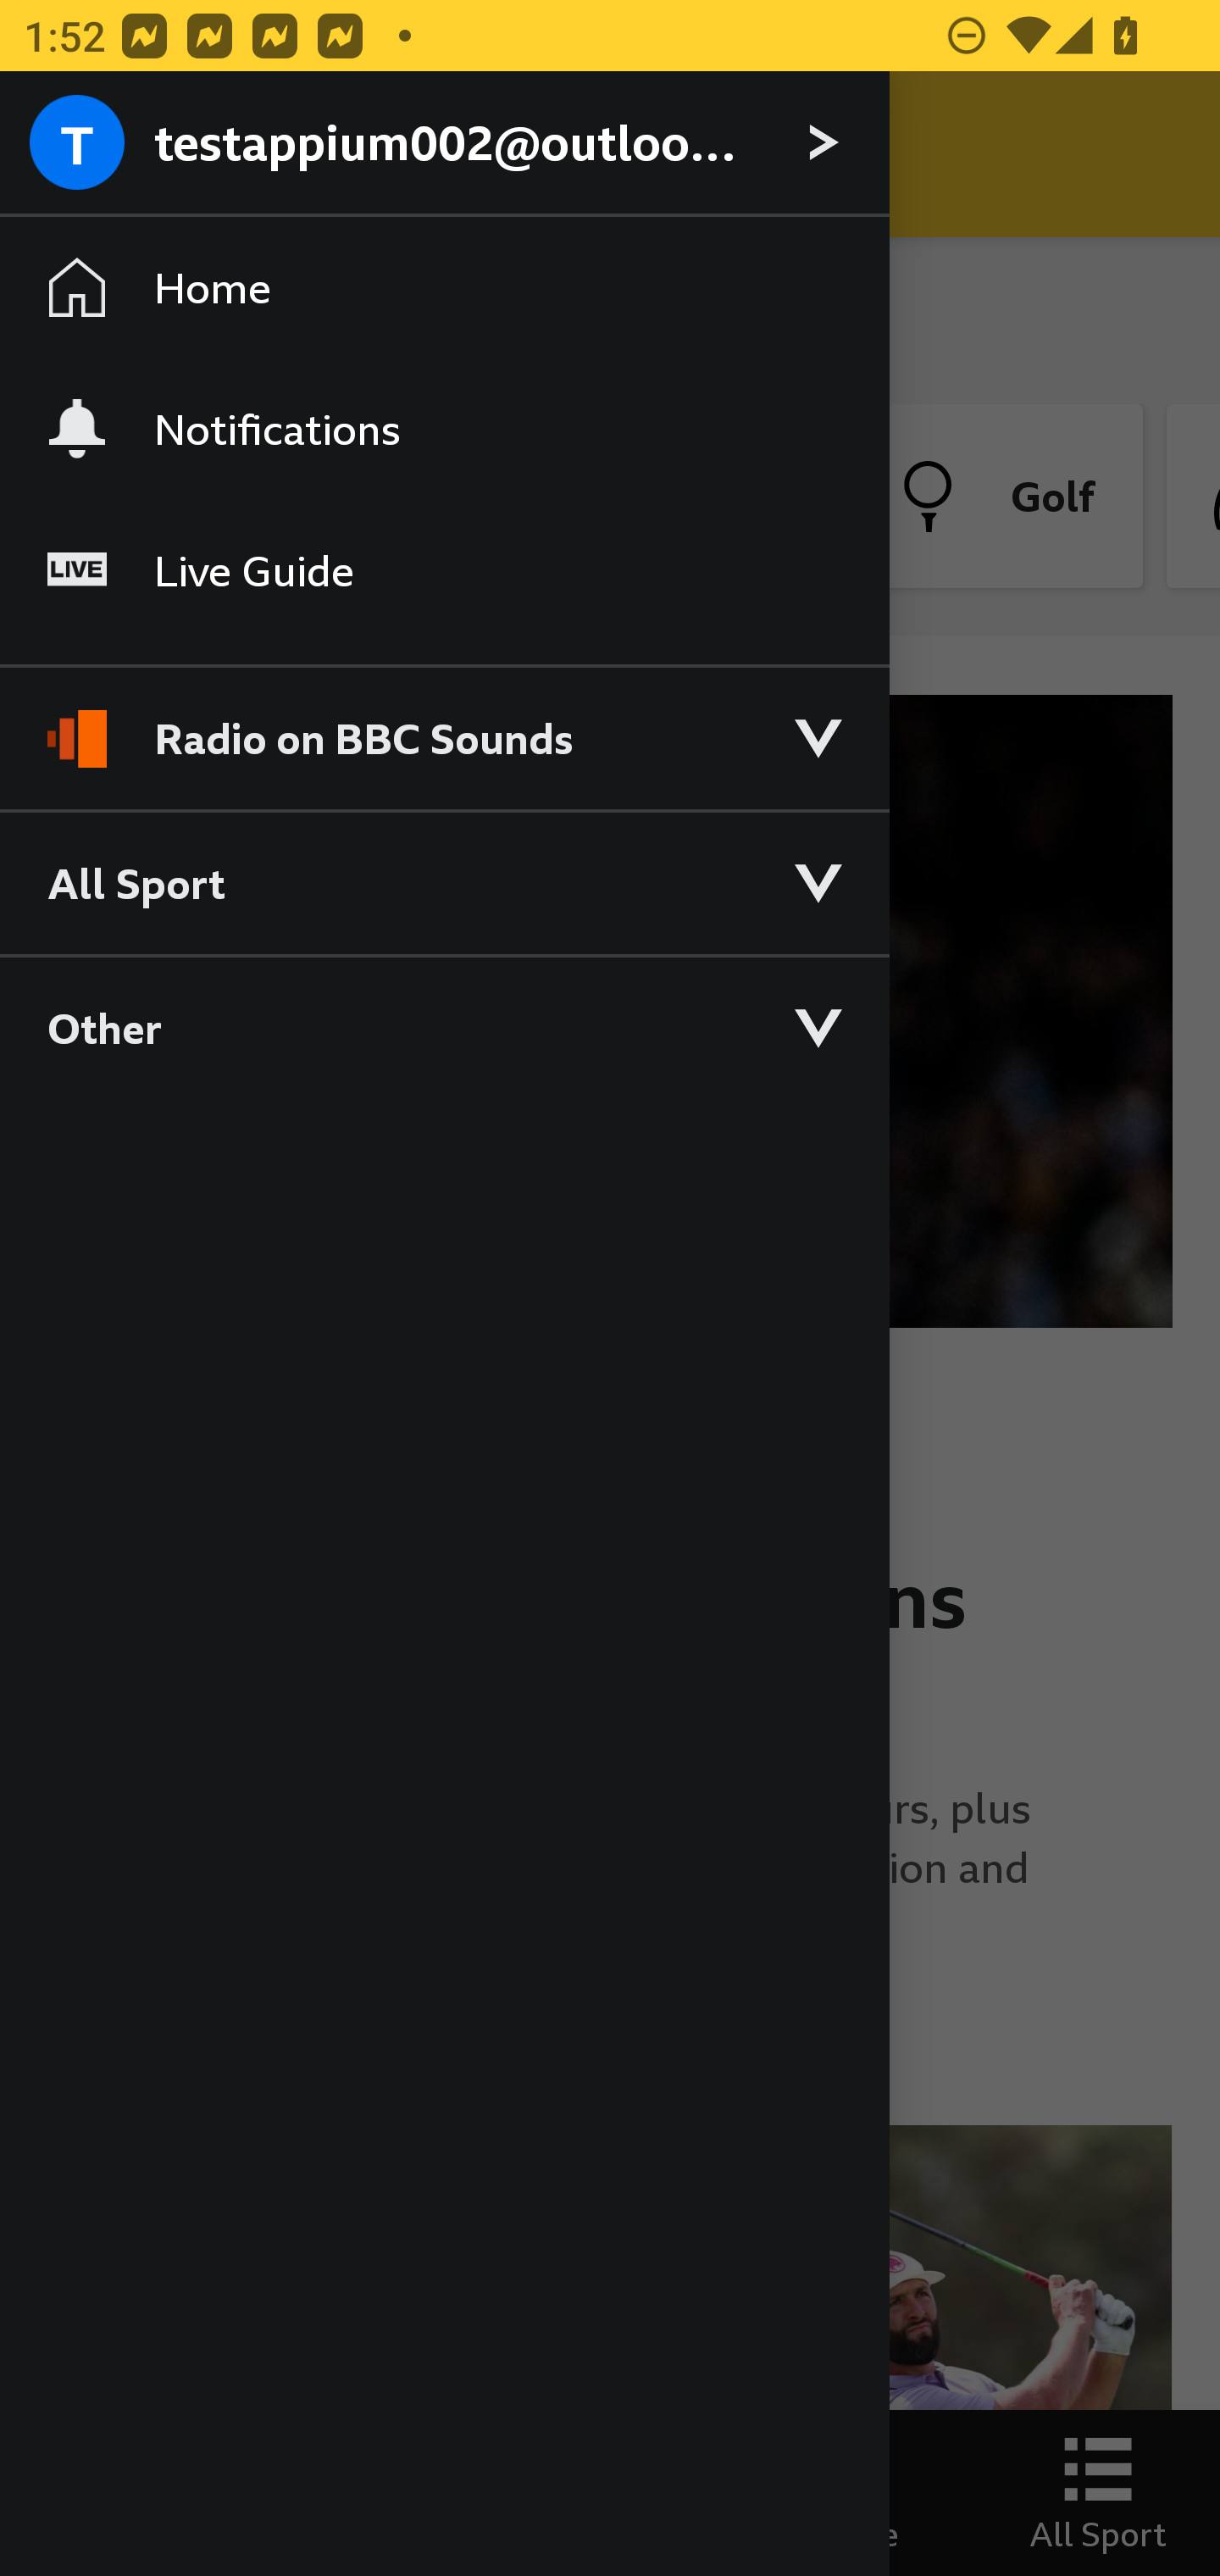  What do you see at coordinates (444, 144) in the screenshot?
I see `testappium002@outlook.com` at bounding box center [444, 144].